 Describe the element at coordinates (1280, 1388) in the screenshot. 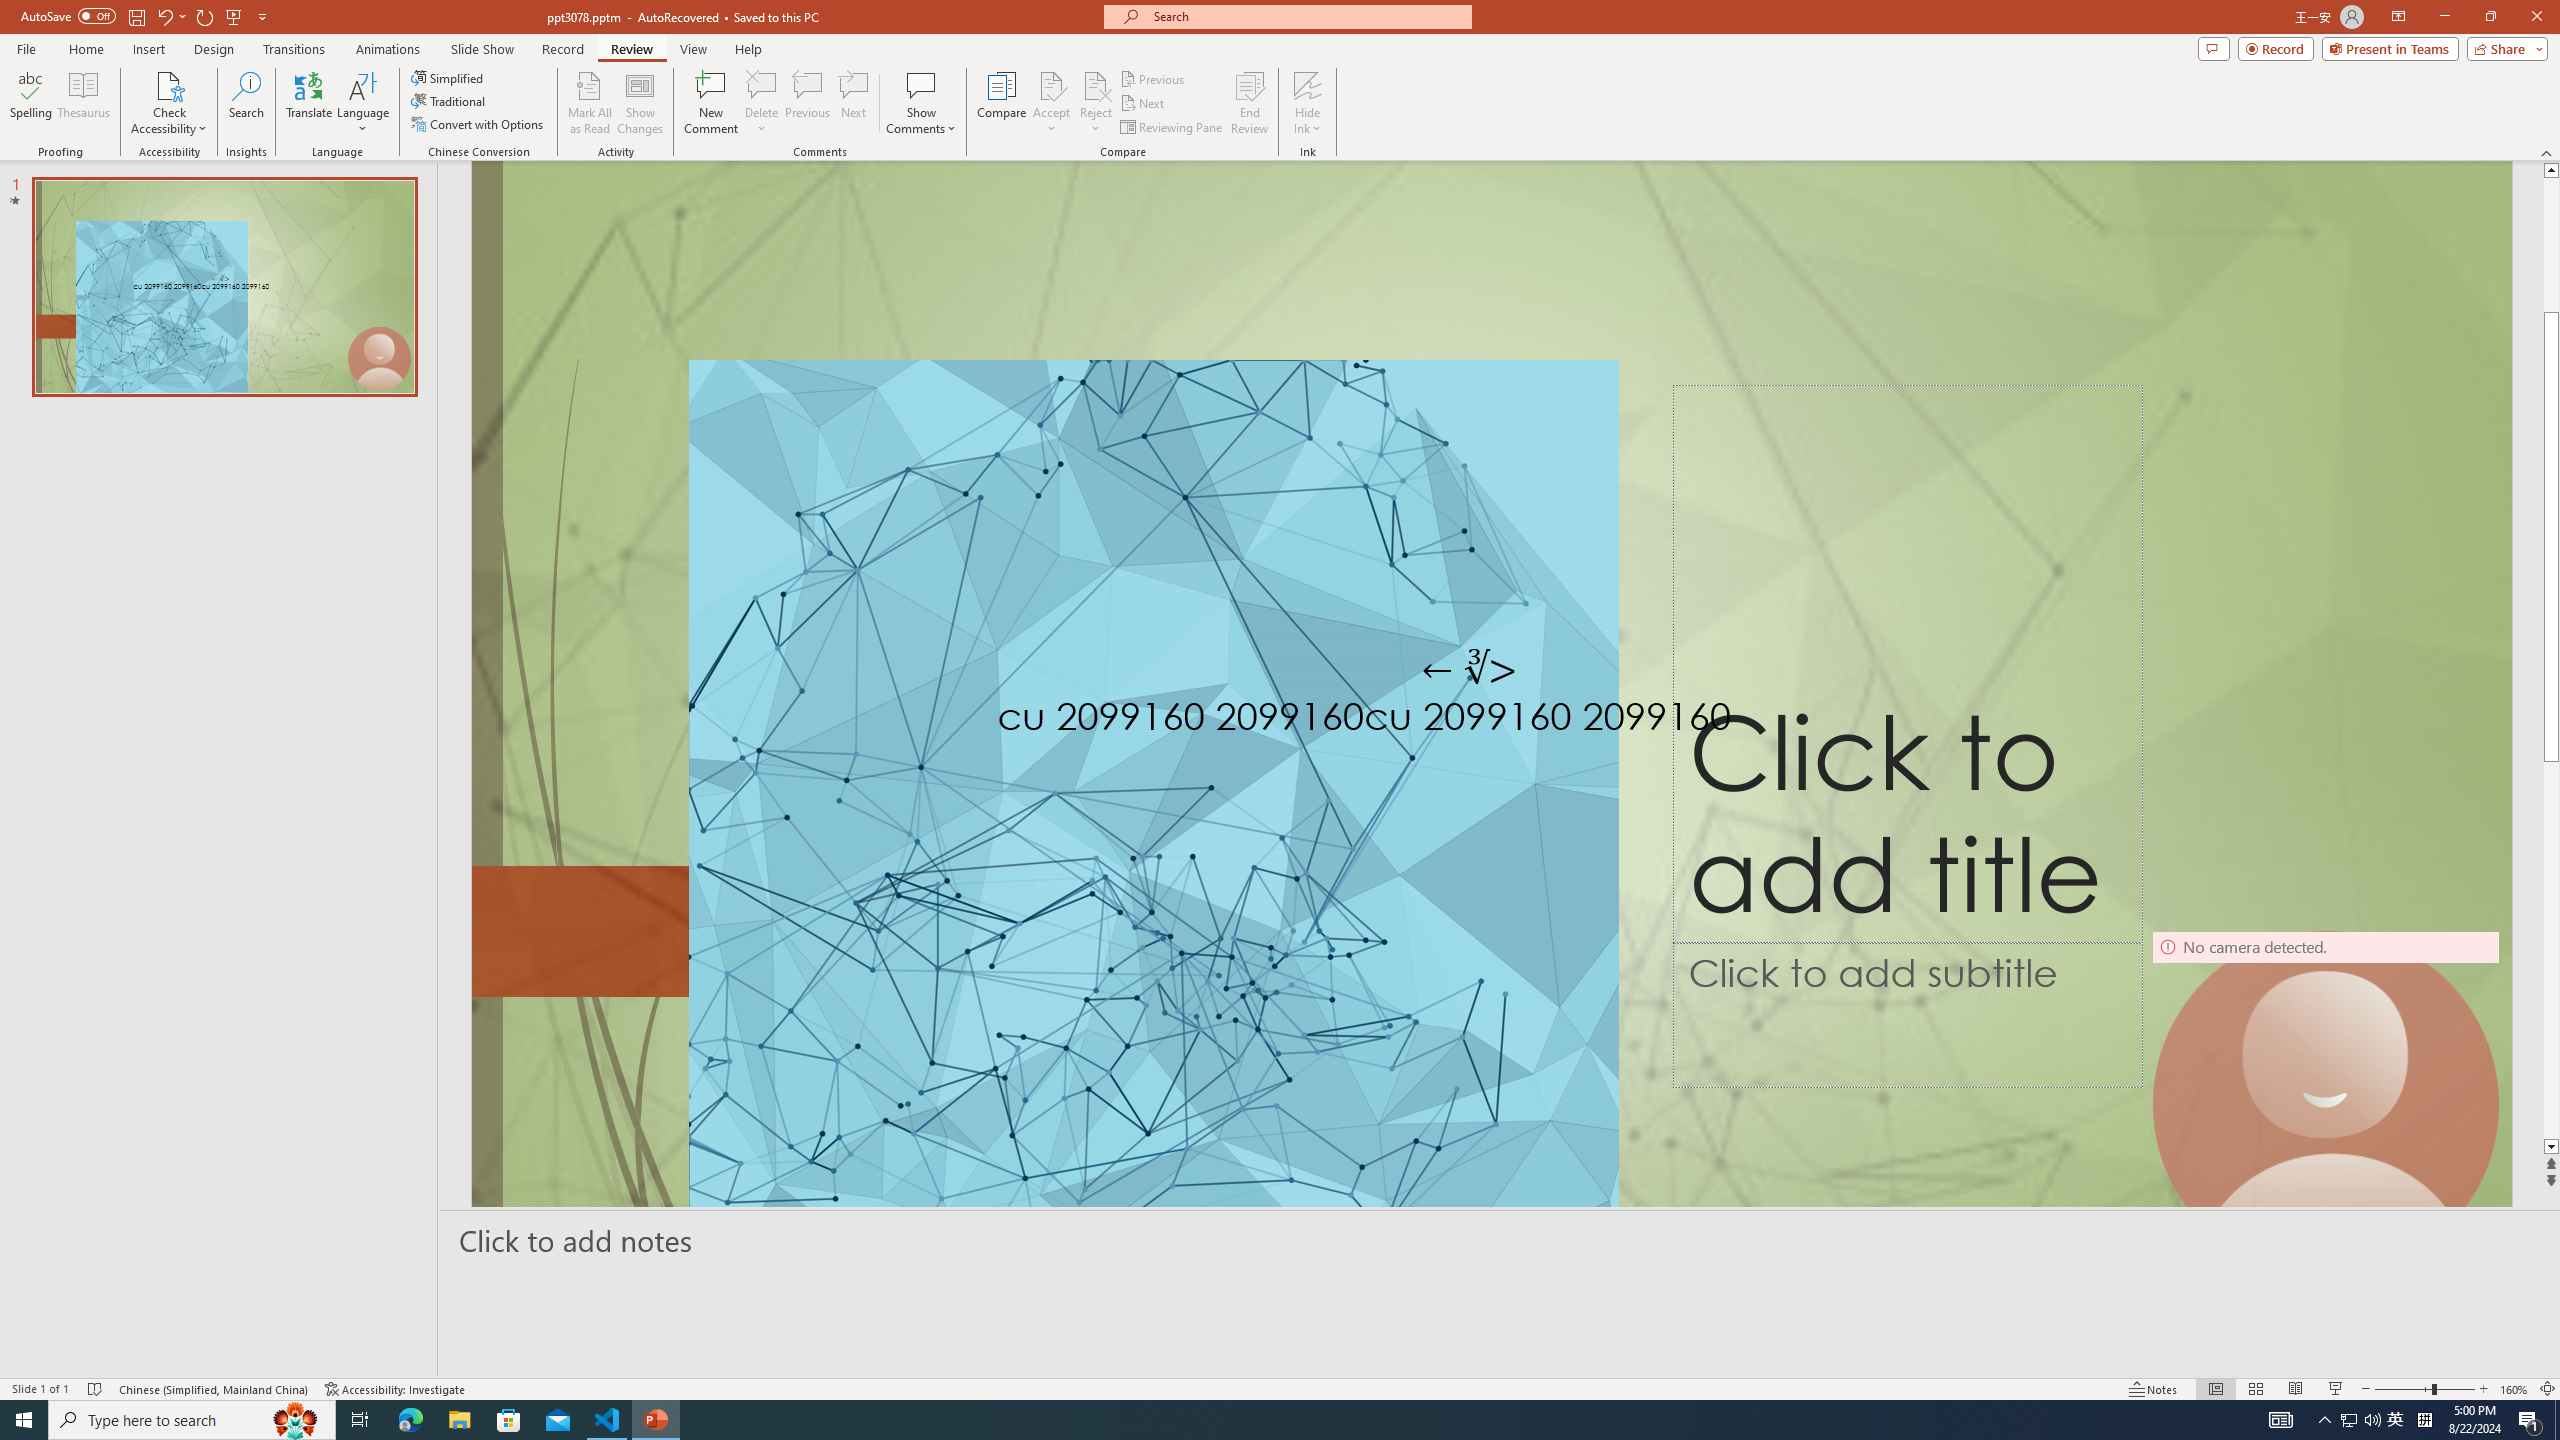

I see `Class: MsoCommandBar` at that location.